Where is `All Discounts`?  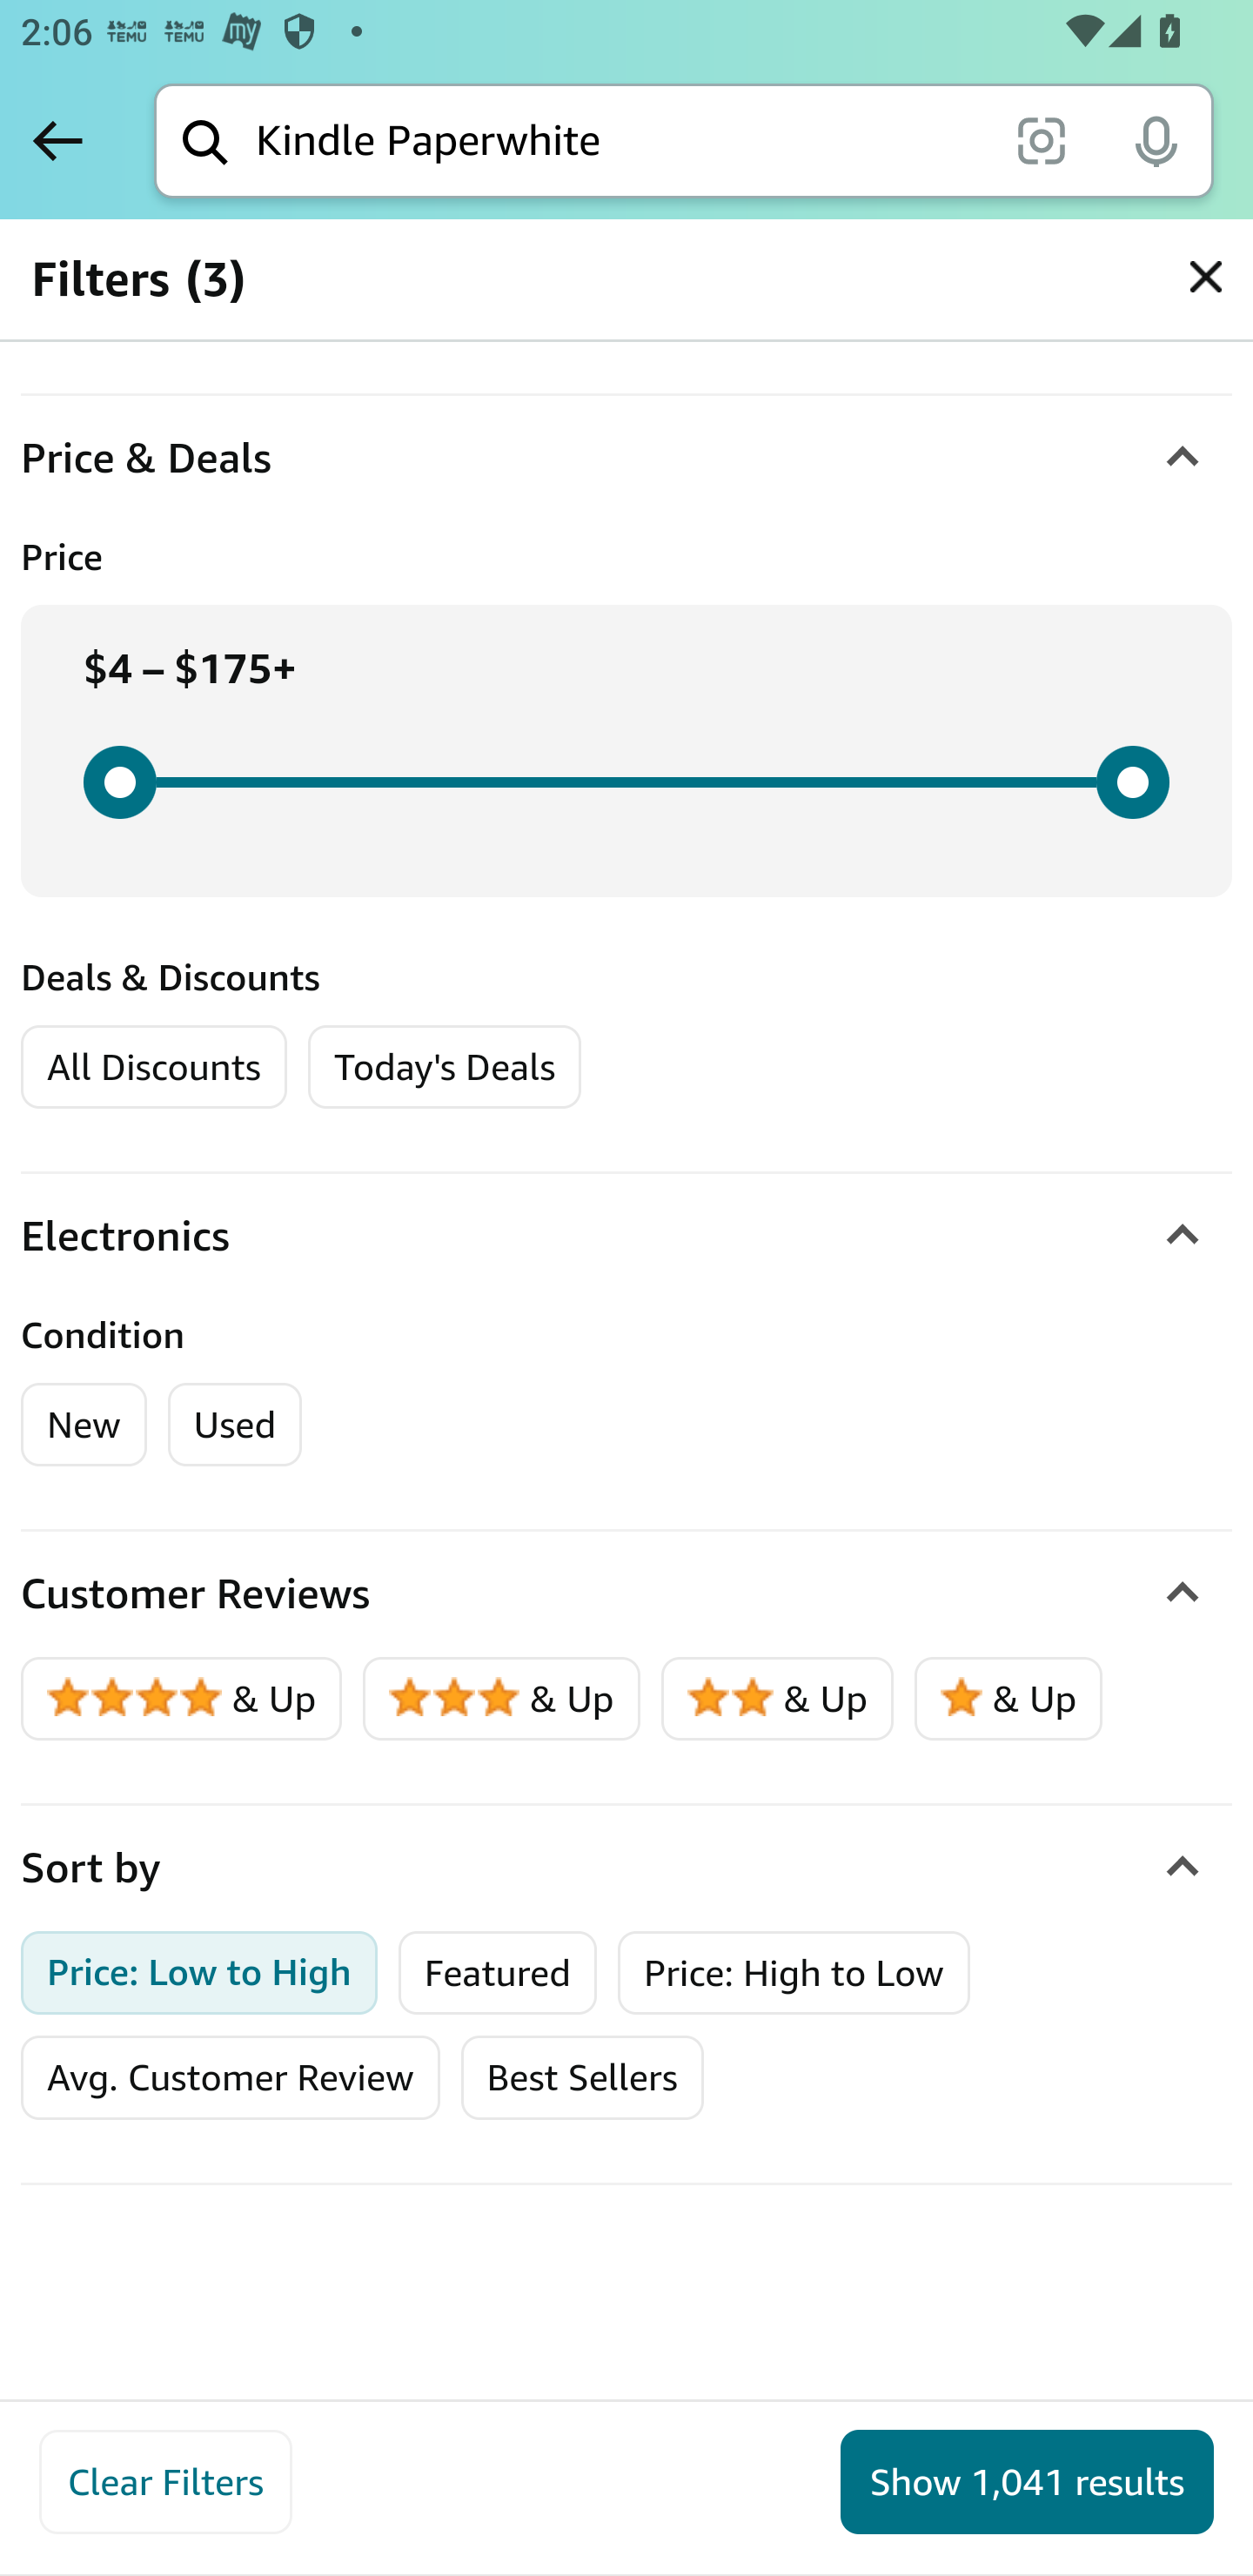
All Discounts is located at coordinates (153, 1066).